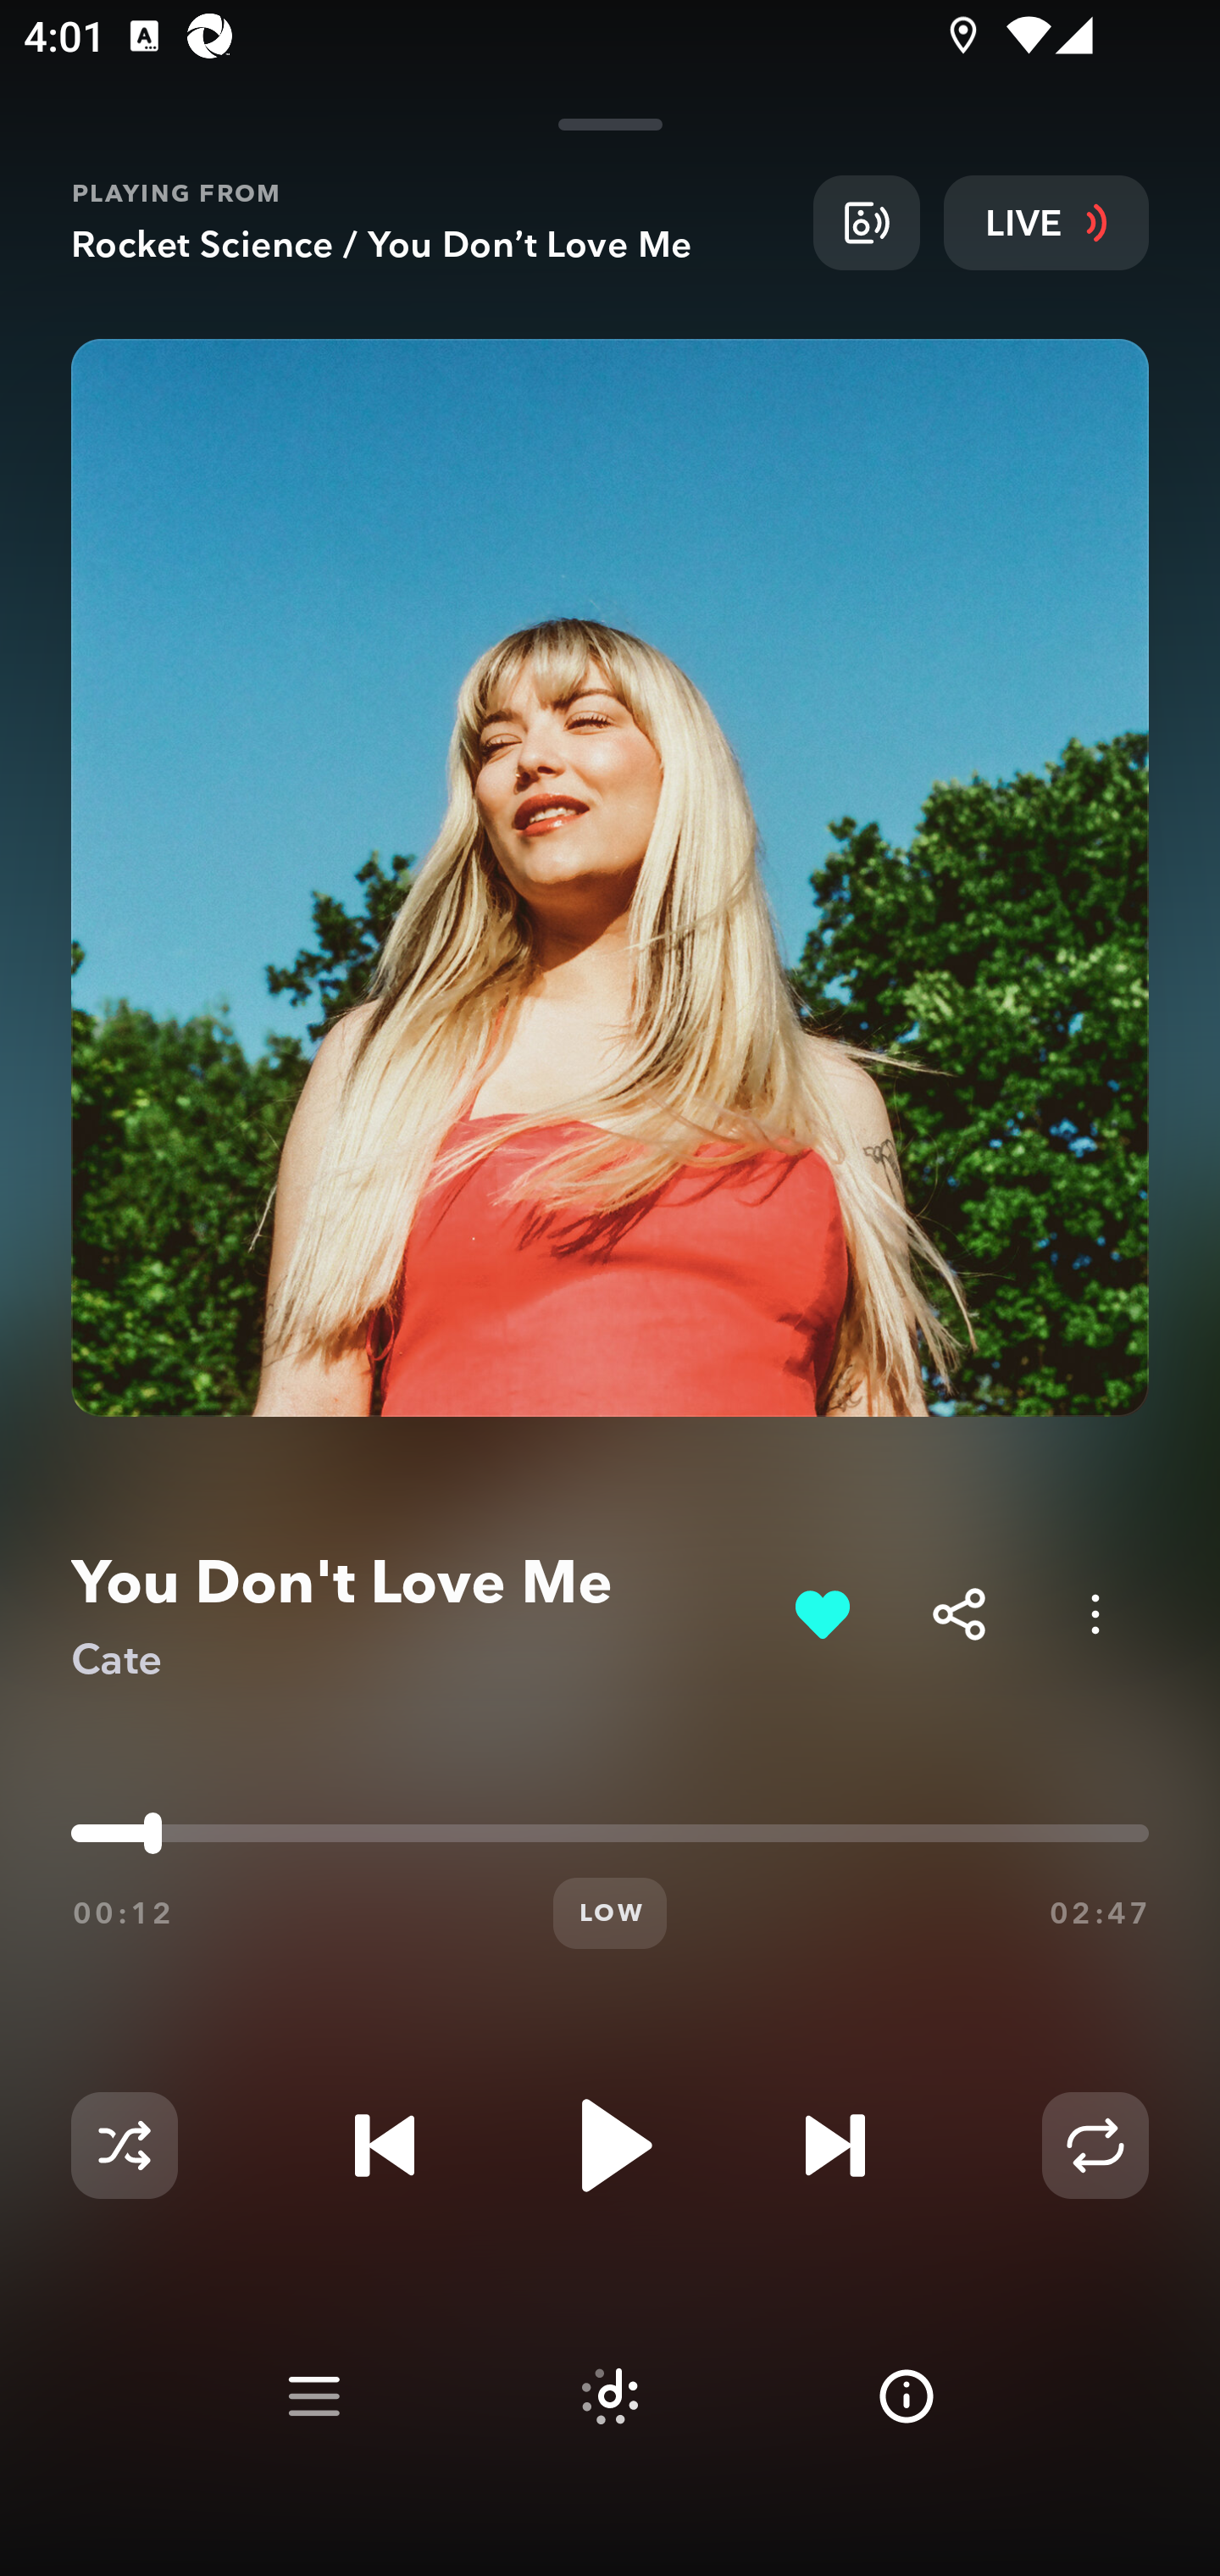  What do you see at coordinates (385, 2146) in the screenshot?
I see `Previous` at bounding box center [385, 2146].